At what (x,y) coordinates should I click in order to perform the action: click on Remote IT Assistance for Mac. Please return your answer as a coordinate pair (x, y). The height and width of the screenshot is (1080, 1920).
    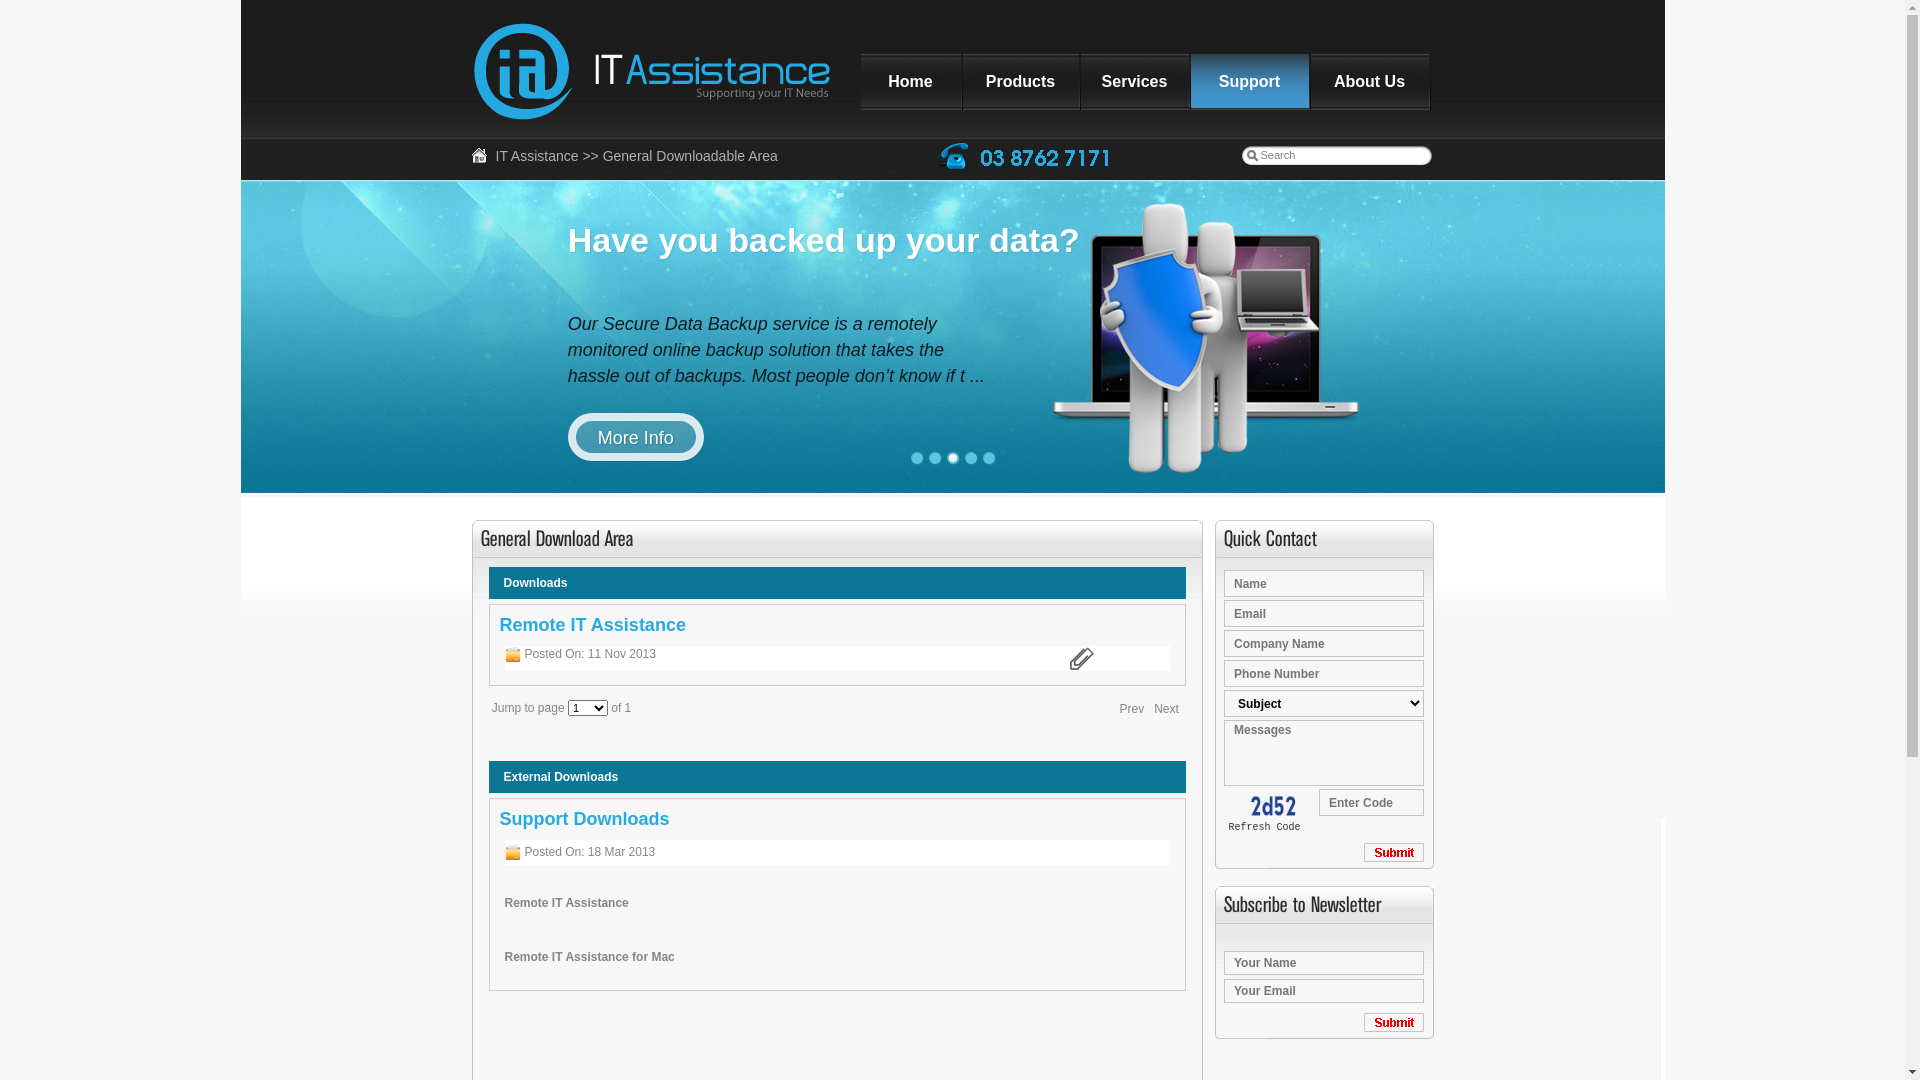
    Looking at the image, I should click on (589, 957).